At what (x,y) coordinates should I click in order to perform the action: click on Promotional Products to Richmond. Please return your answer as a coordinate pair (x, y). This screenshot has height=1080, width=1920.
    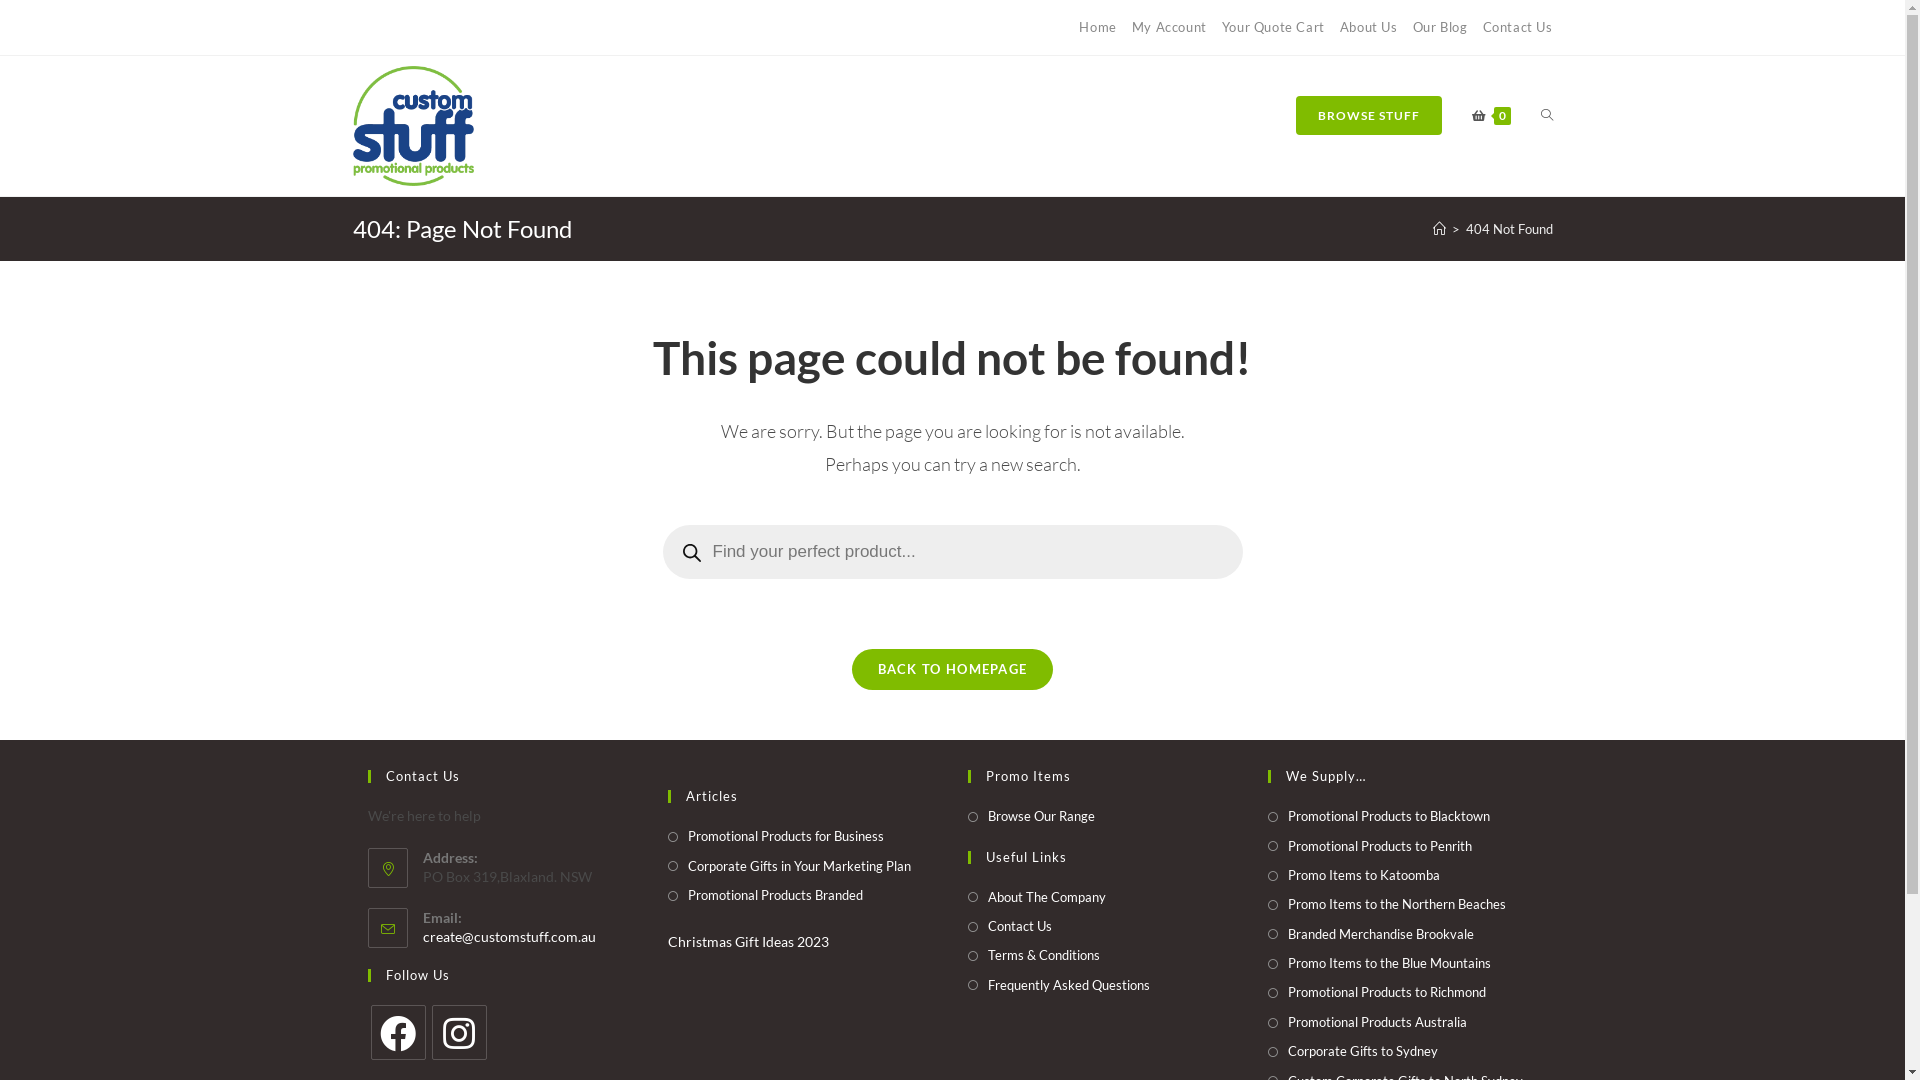
    Looking at the image, I should click on (1377, 992).